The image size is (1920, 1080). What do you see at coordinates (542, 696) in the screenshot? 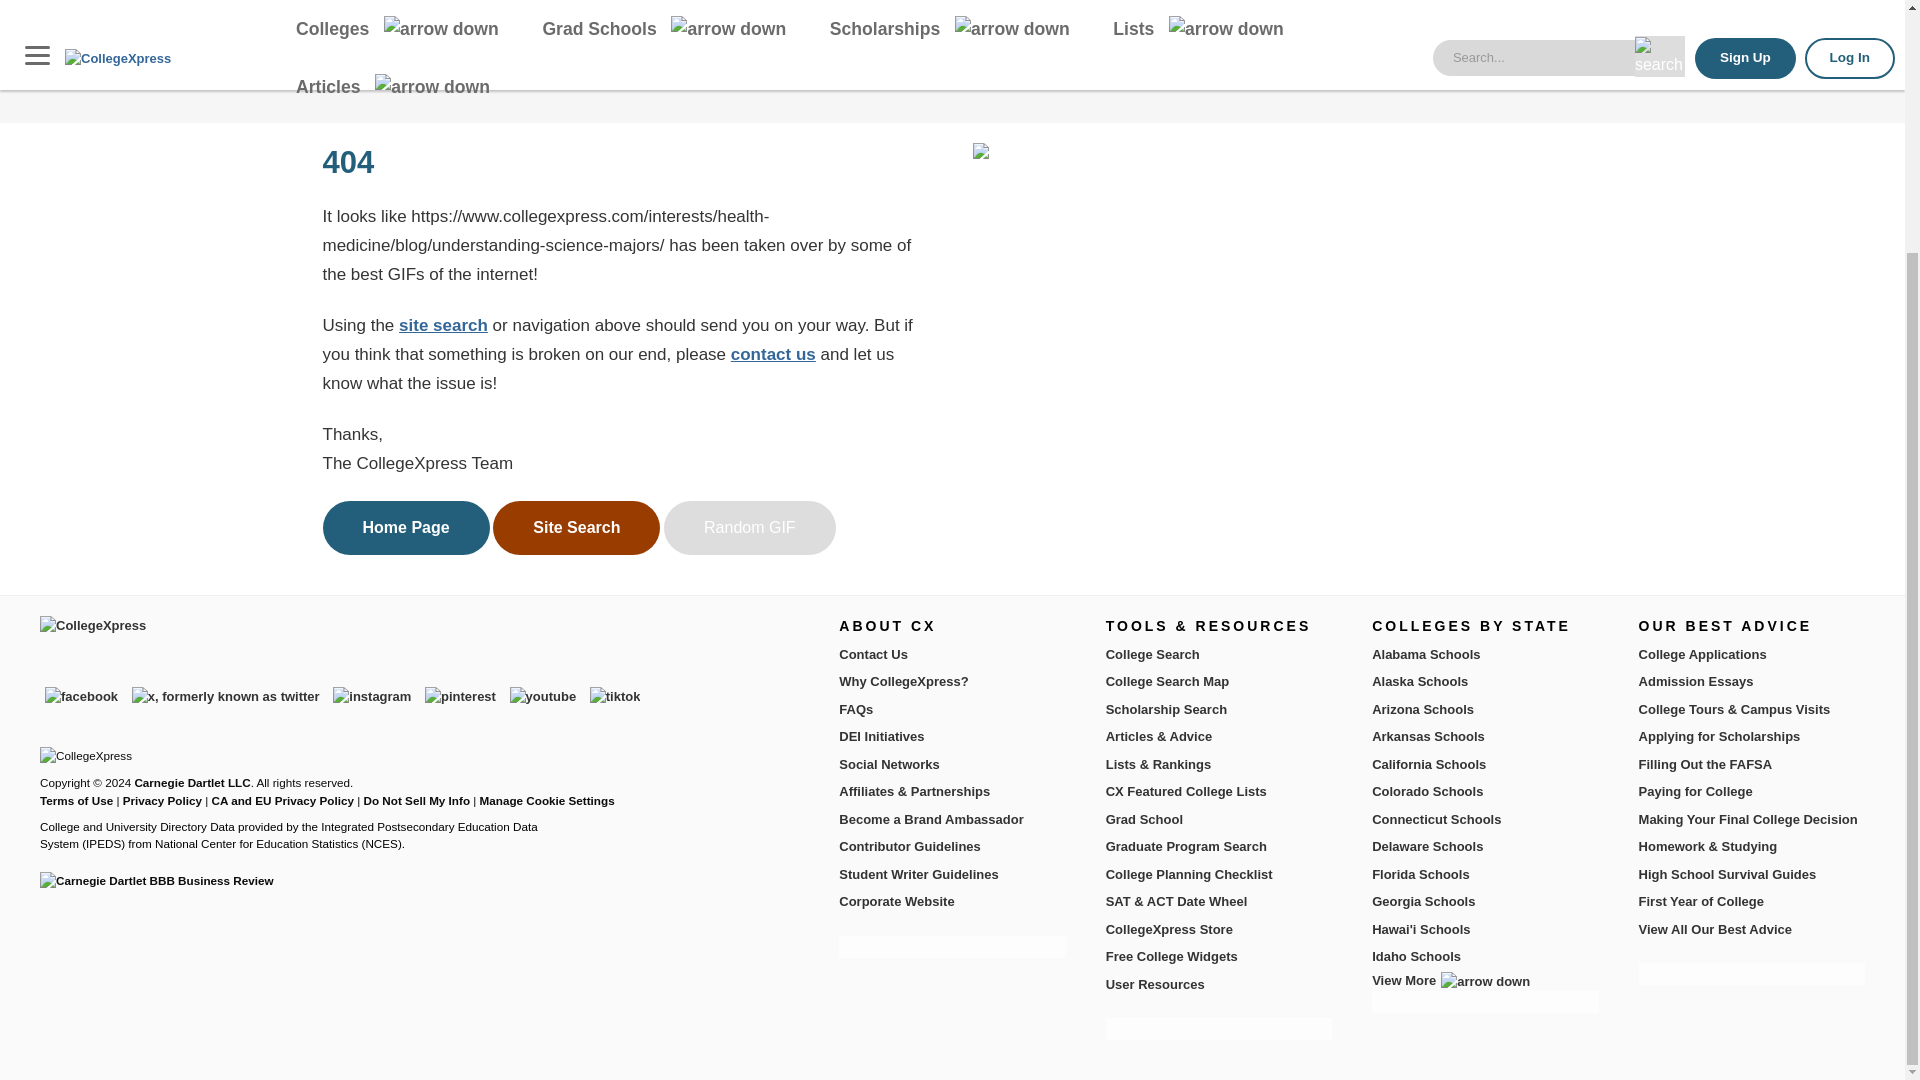
I see `YouTube` at bounding box center [542, 696].